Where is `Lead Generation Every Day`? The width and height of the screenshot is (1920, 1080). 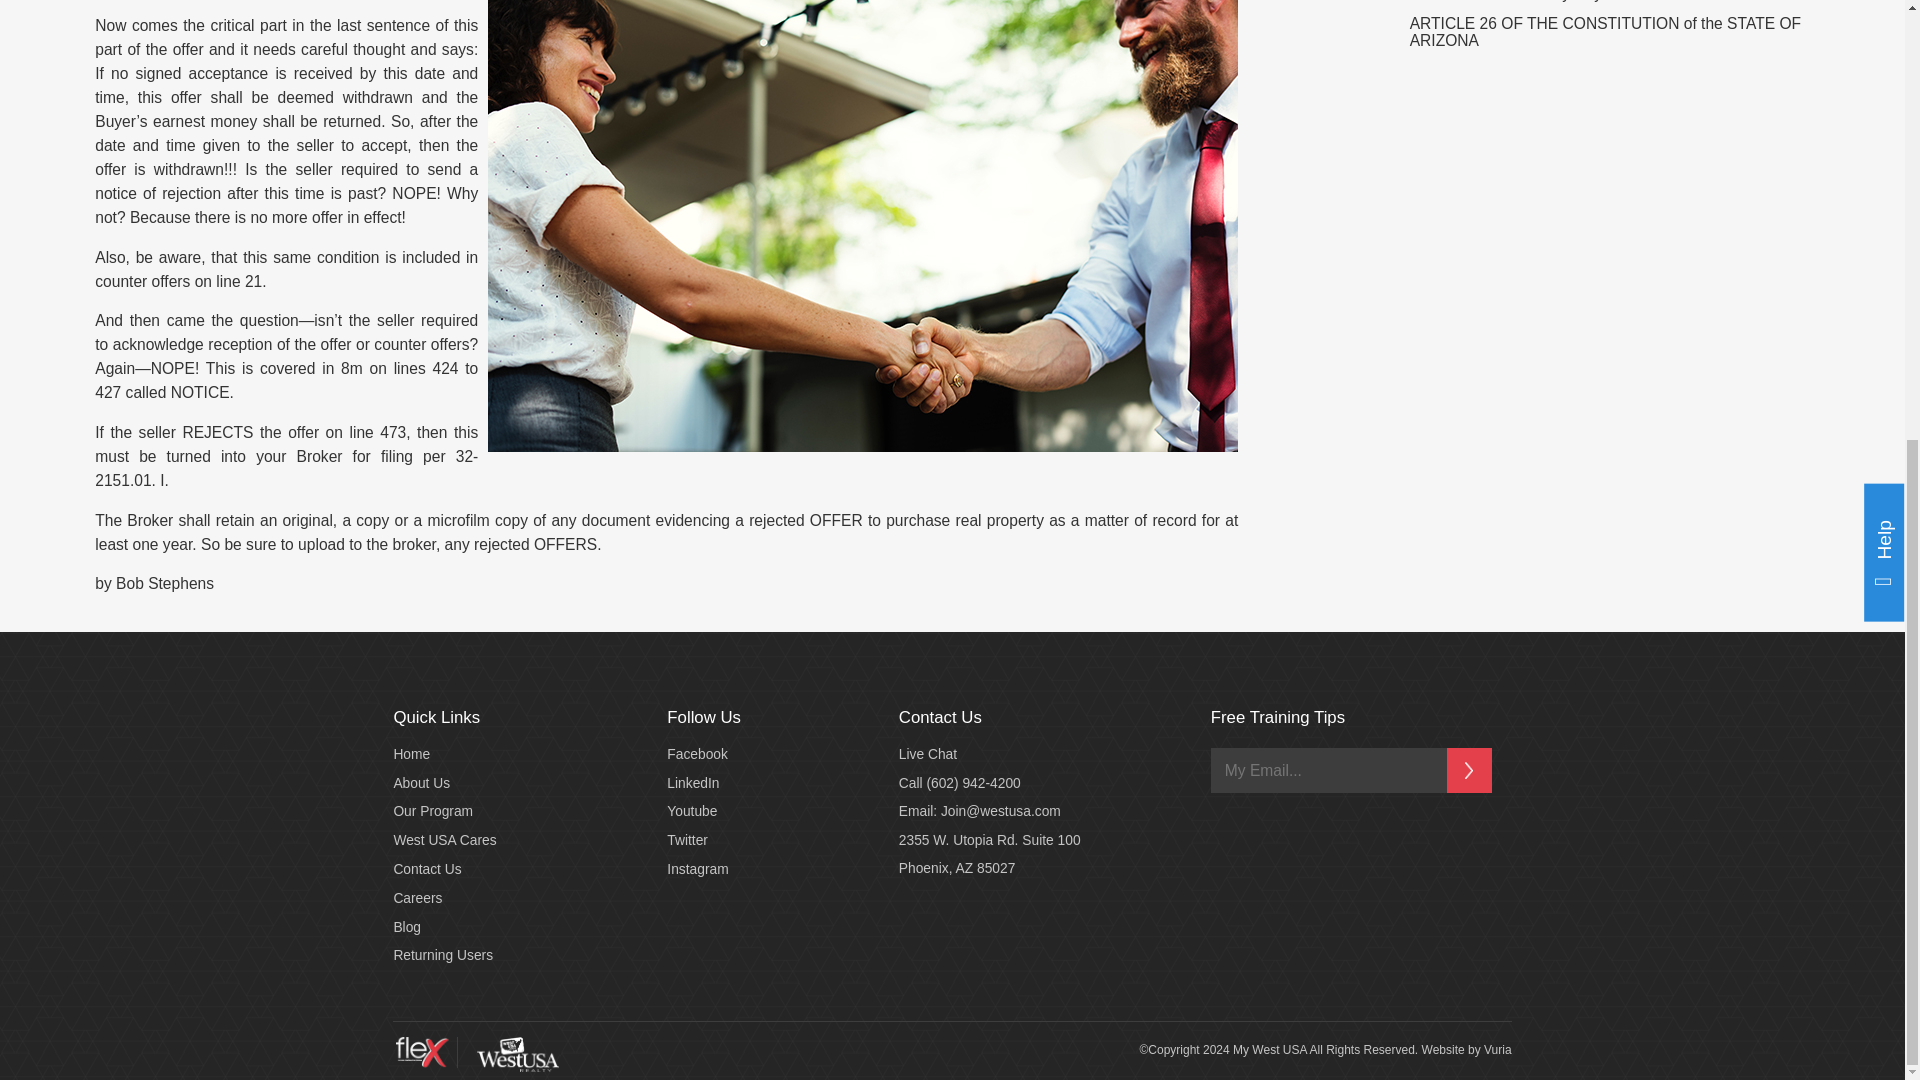
Lead Generation Every Day is located at coordinates (1505, 1).